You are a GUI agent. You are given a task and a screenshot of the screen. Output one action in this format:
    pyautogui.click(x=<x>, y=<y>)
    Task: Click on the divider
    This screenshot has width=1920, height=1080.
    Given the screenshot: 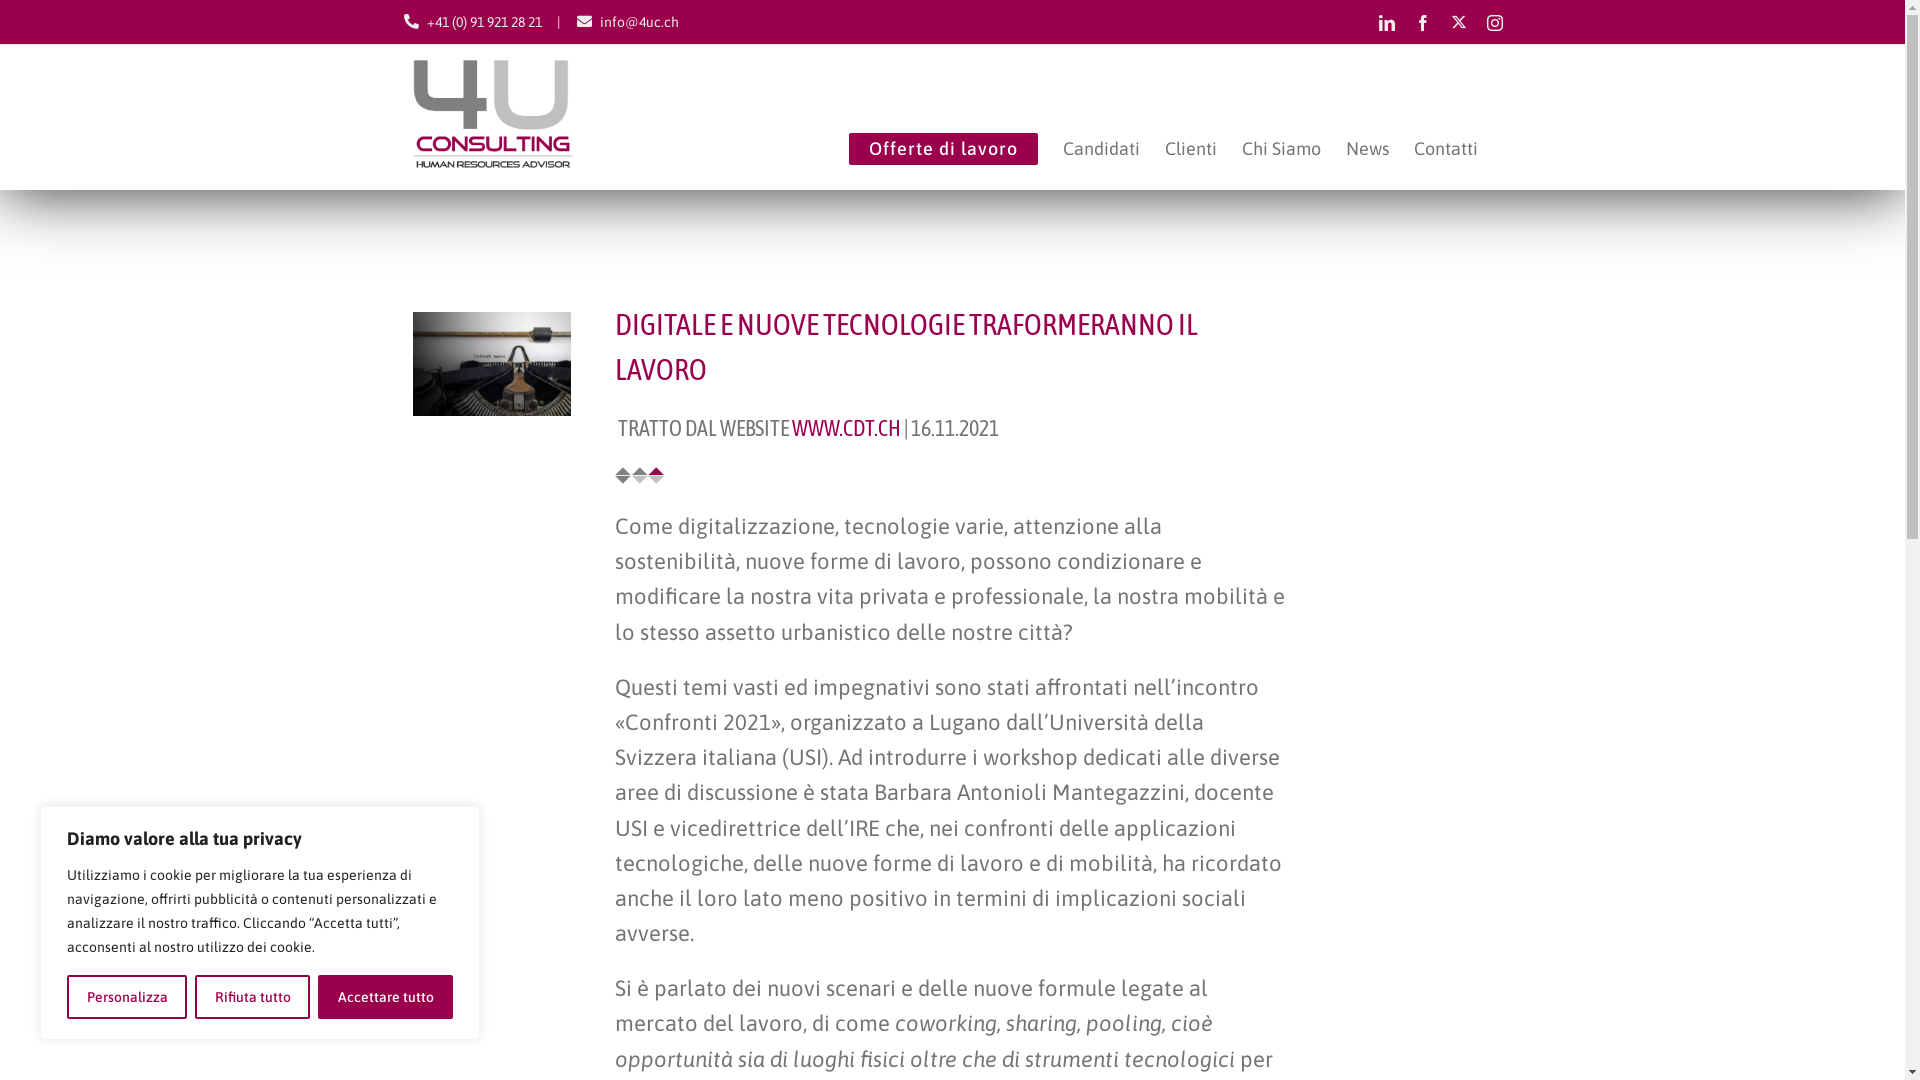 What is the action you would take?
    pyautogui.click(x=640, y=476)
    